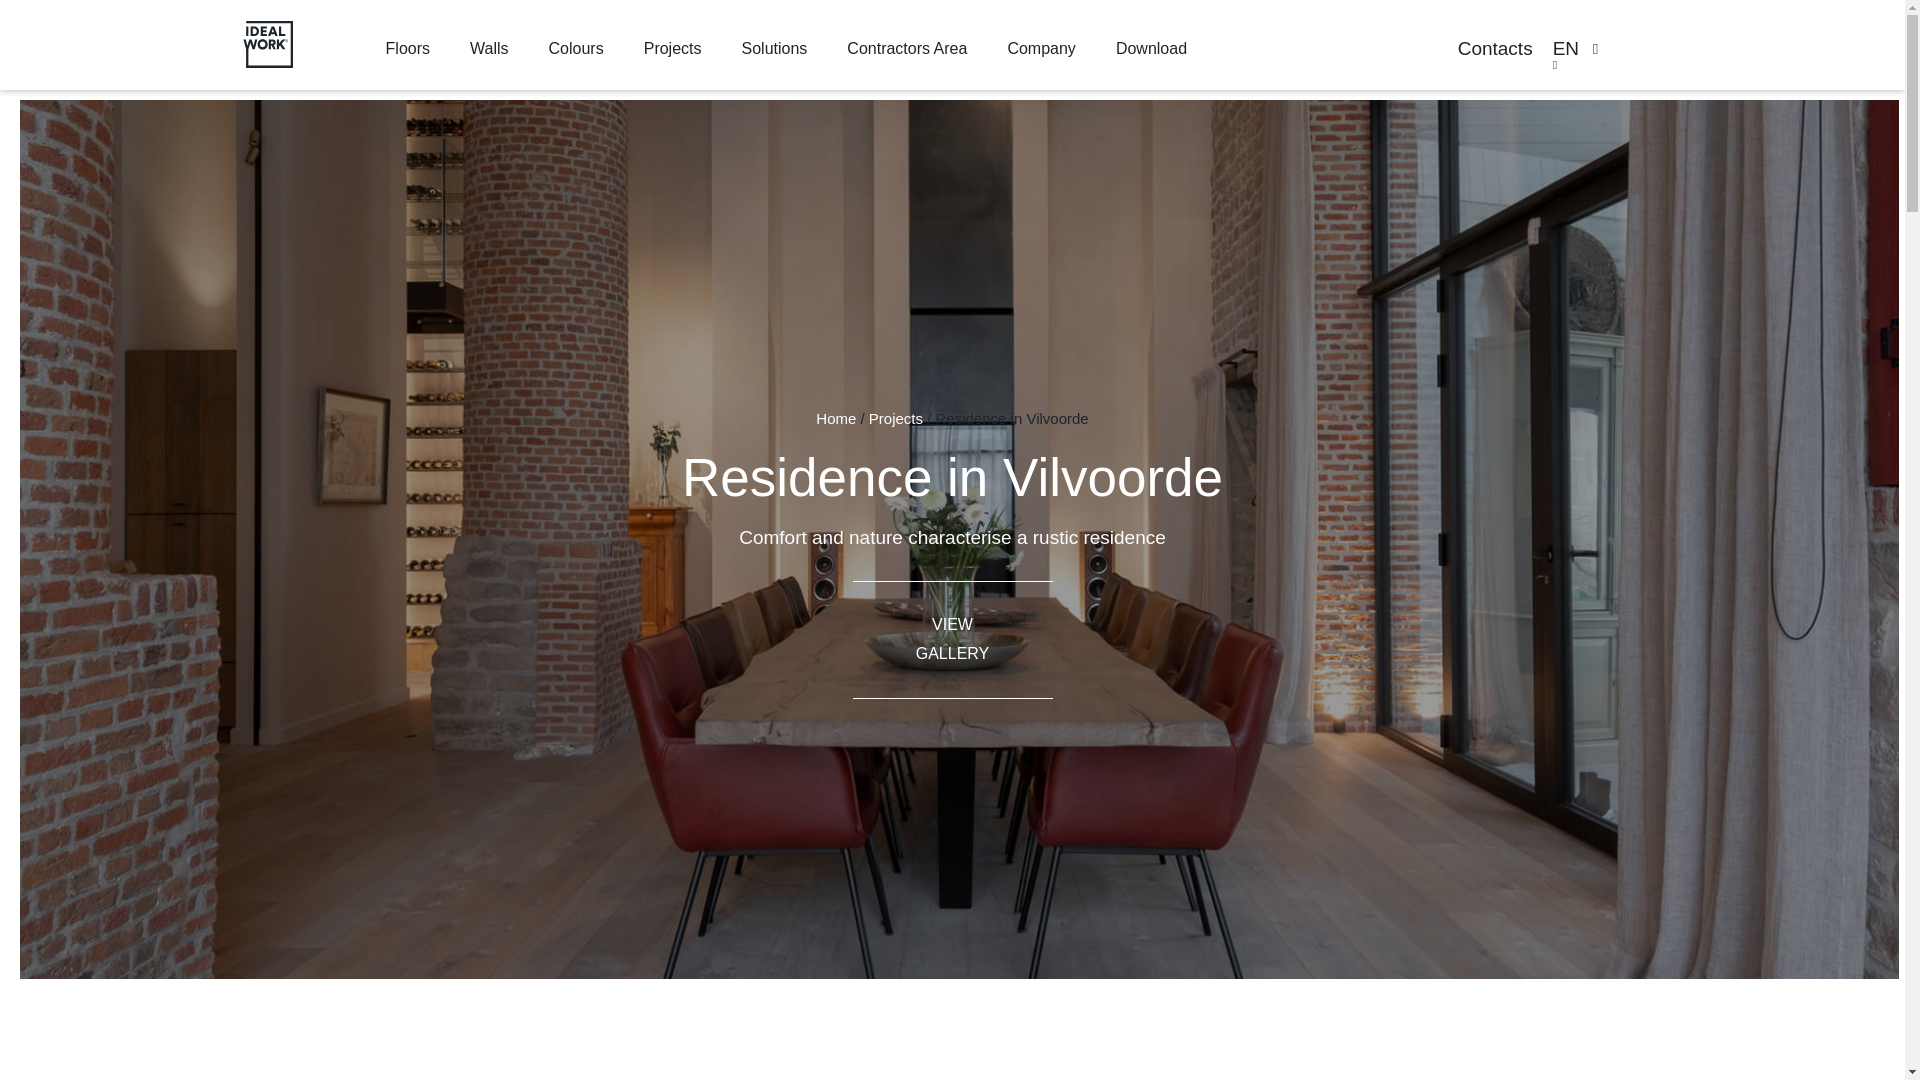  I want to click on Projects, so click(672, 48).